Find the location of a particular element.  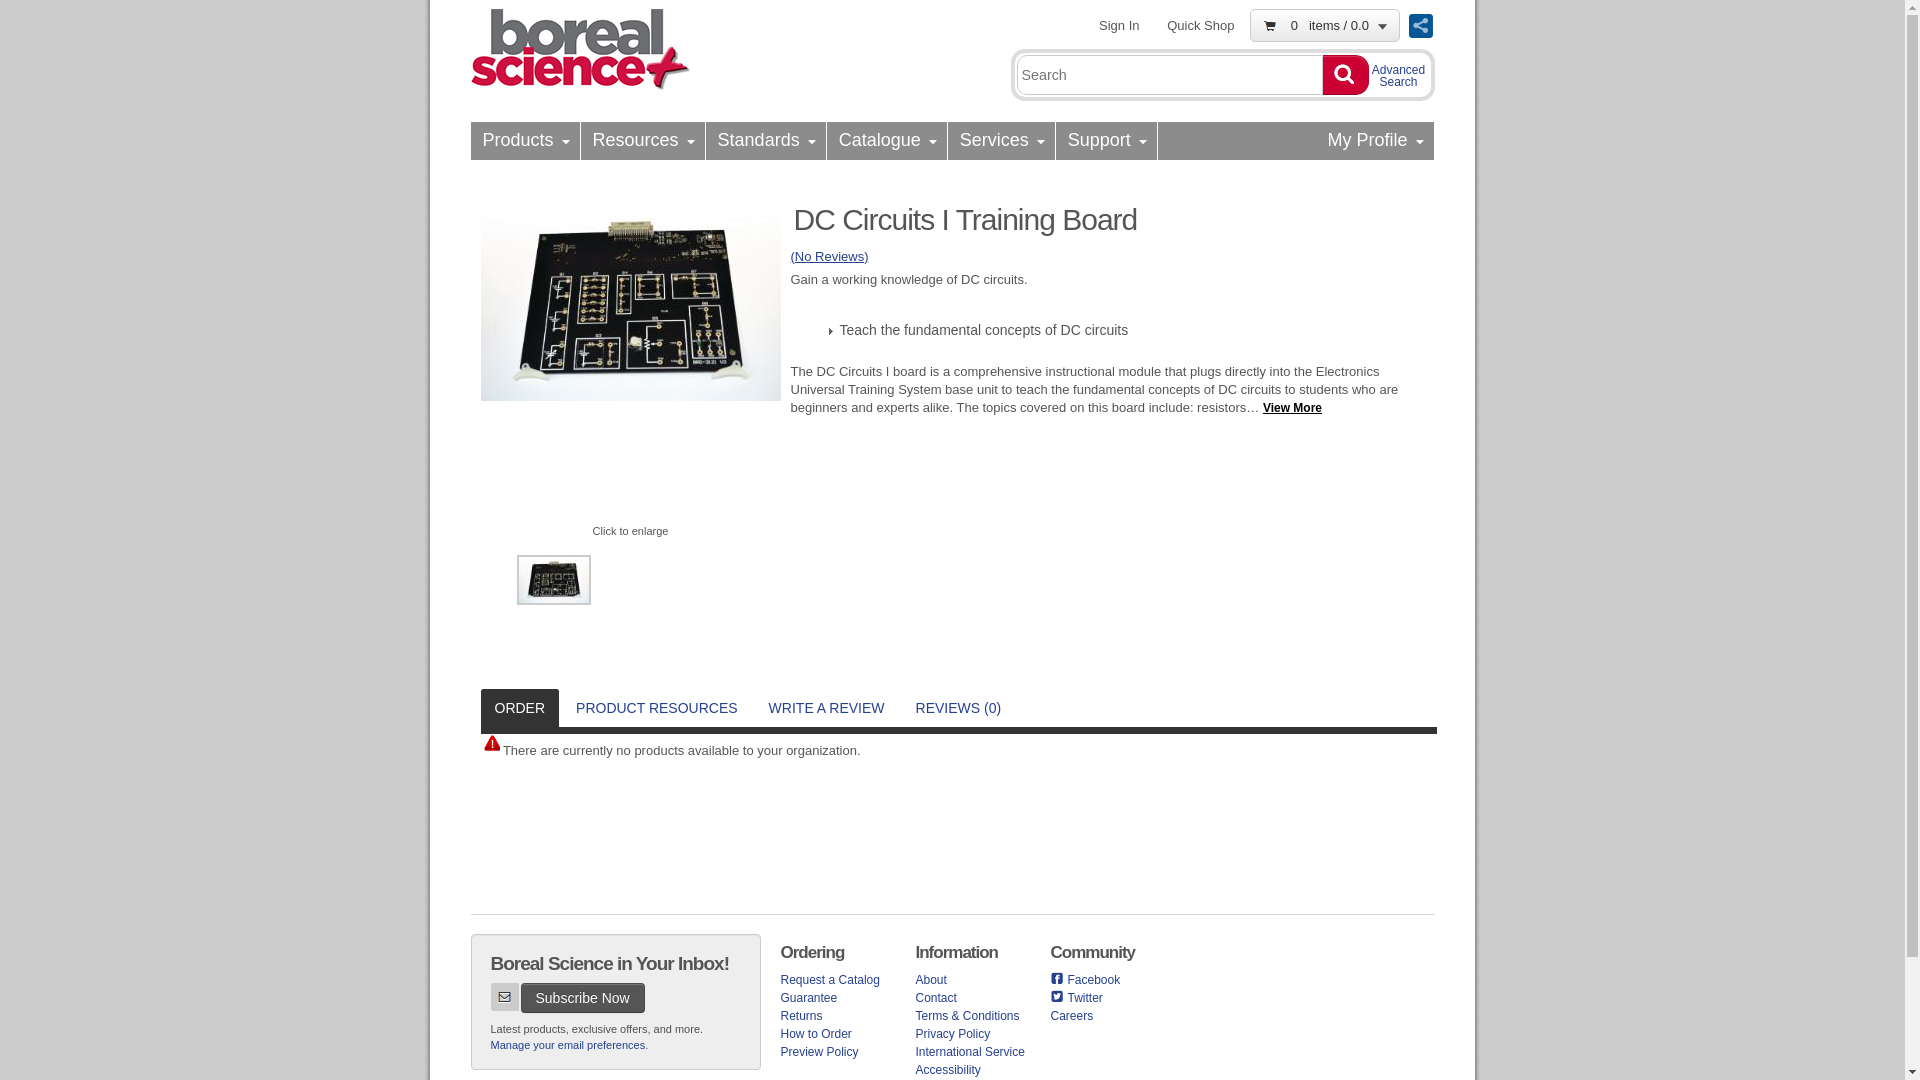

Advanced Search is located at coordinates (1398, 71).